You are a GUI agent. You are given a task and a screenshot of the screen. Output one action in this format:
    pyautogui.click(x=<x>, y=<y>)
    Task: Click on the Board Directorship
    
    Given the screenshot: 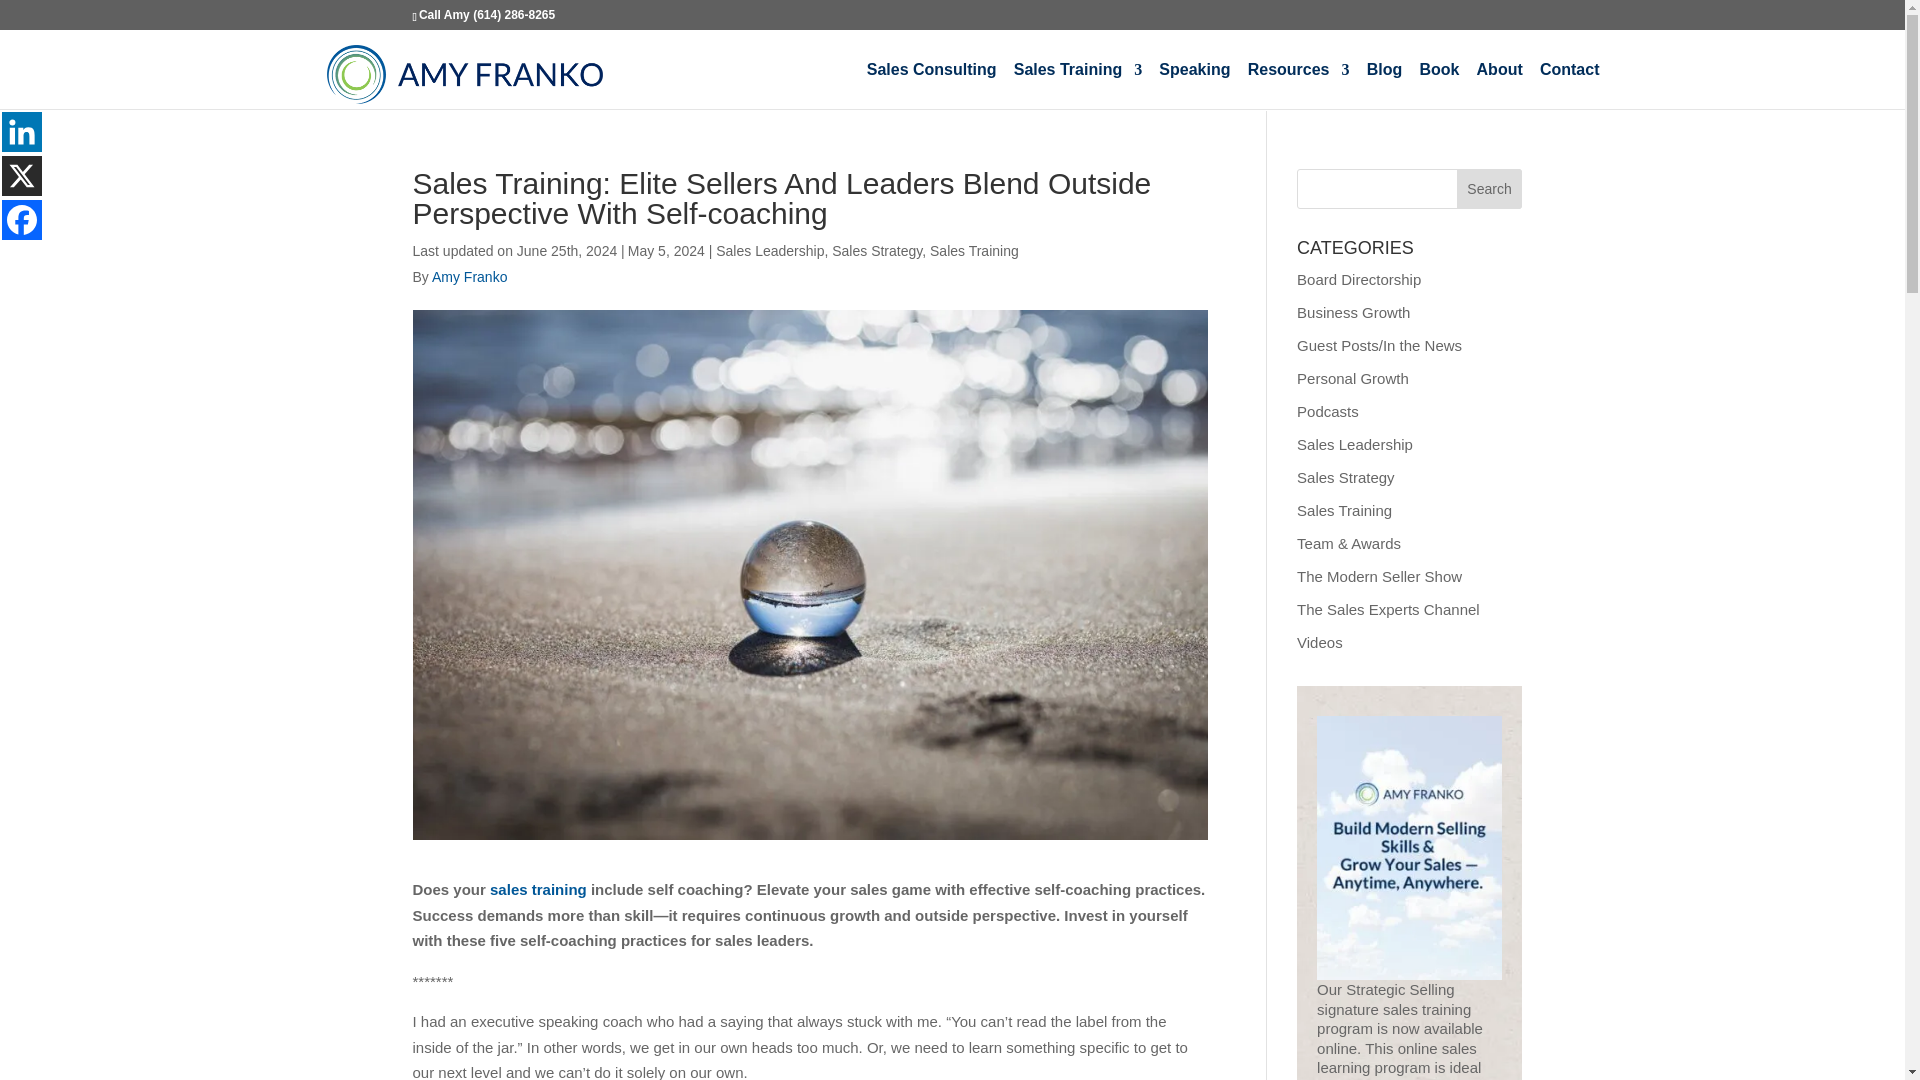 What is the action you would take?
    pyautogui.click(x=1358, y=280)
    